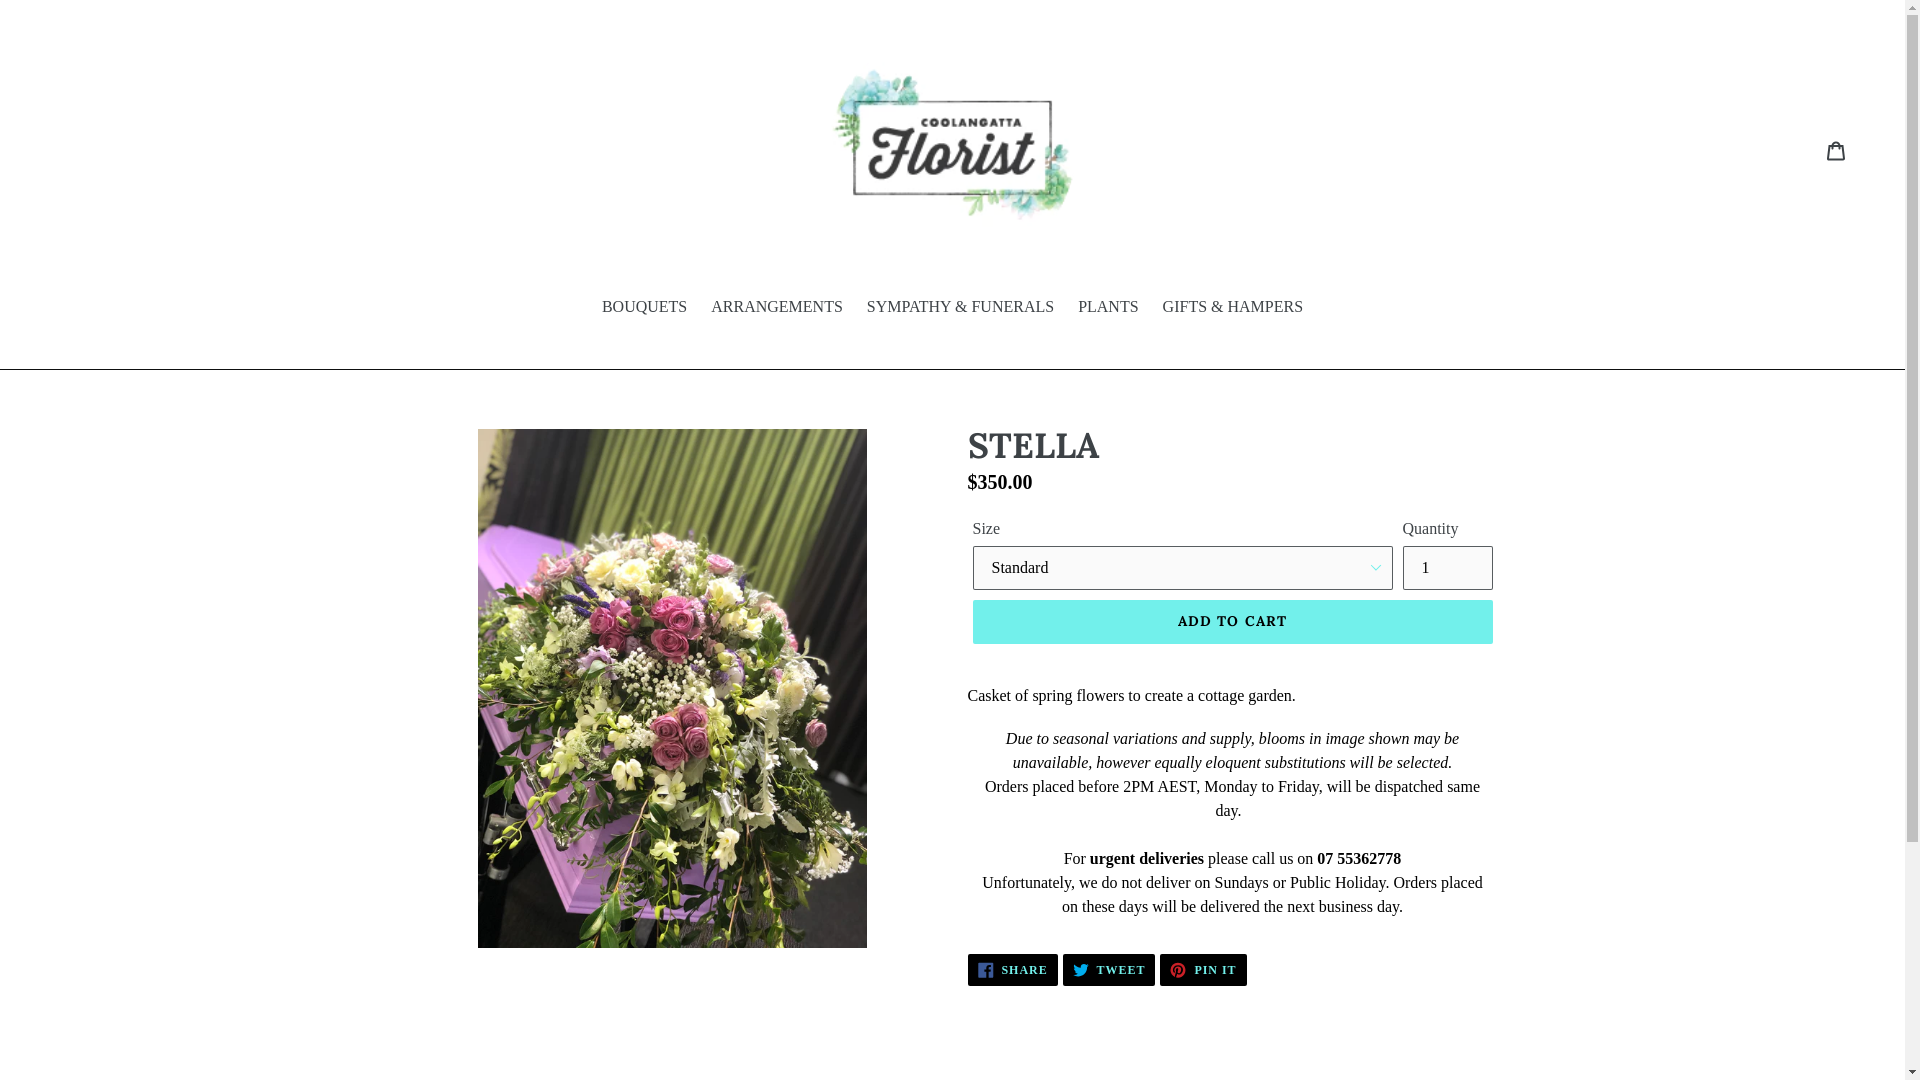  Describe the element at coordinates (1110, 970) in the screenshot. I see `TWEET
TWEET ON TWITTER` at that location.